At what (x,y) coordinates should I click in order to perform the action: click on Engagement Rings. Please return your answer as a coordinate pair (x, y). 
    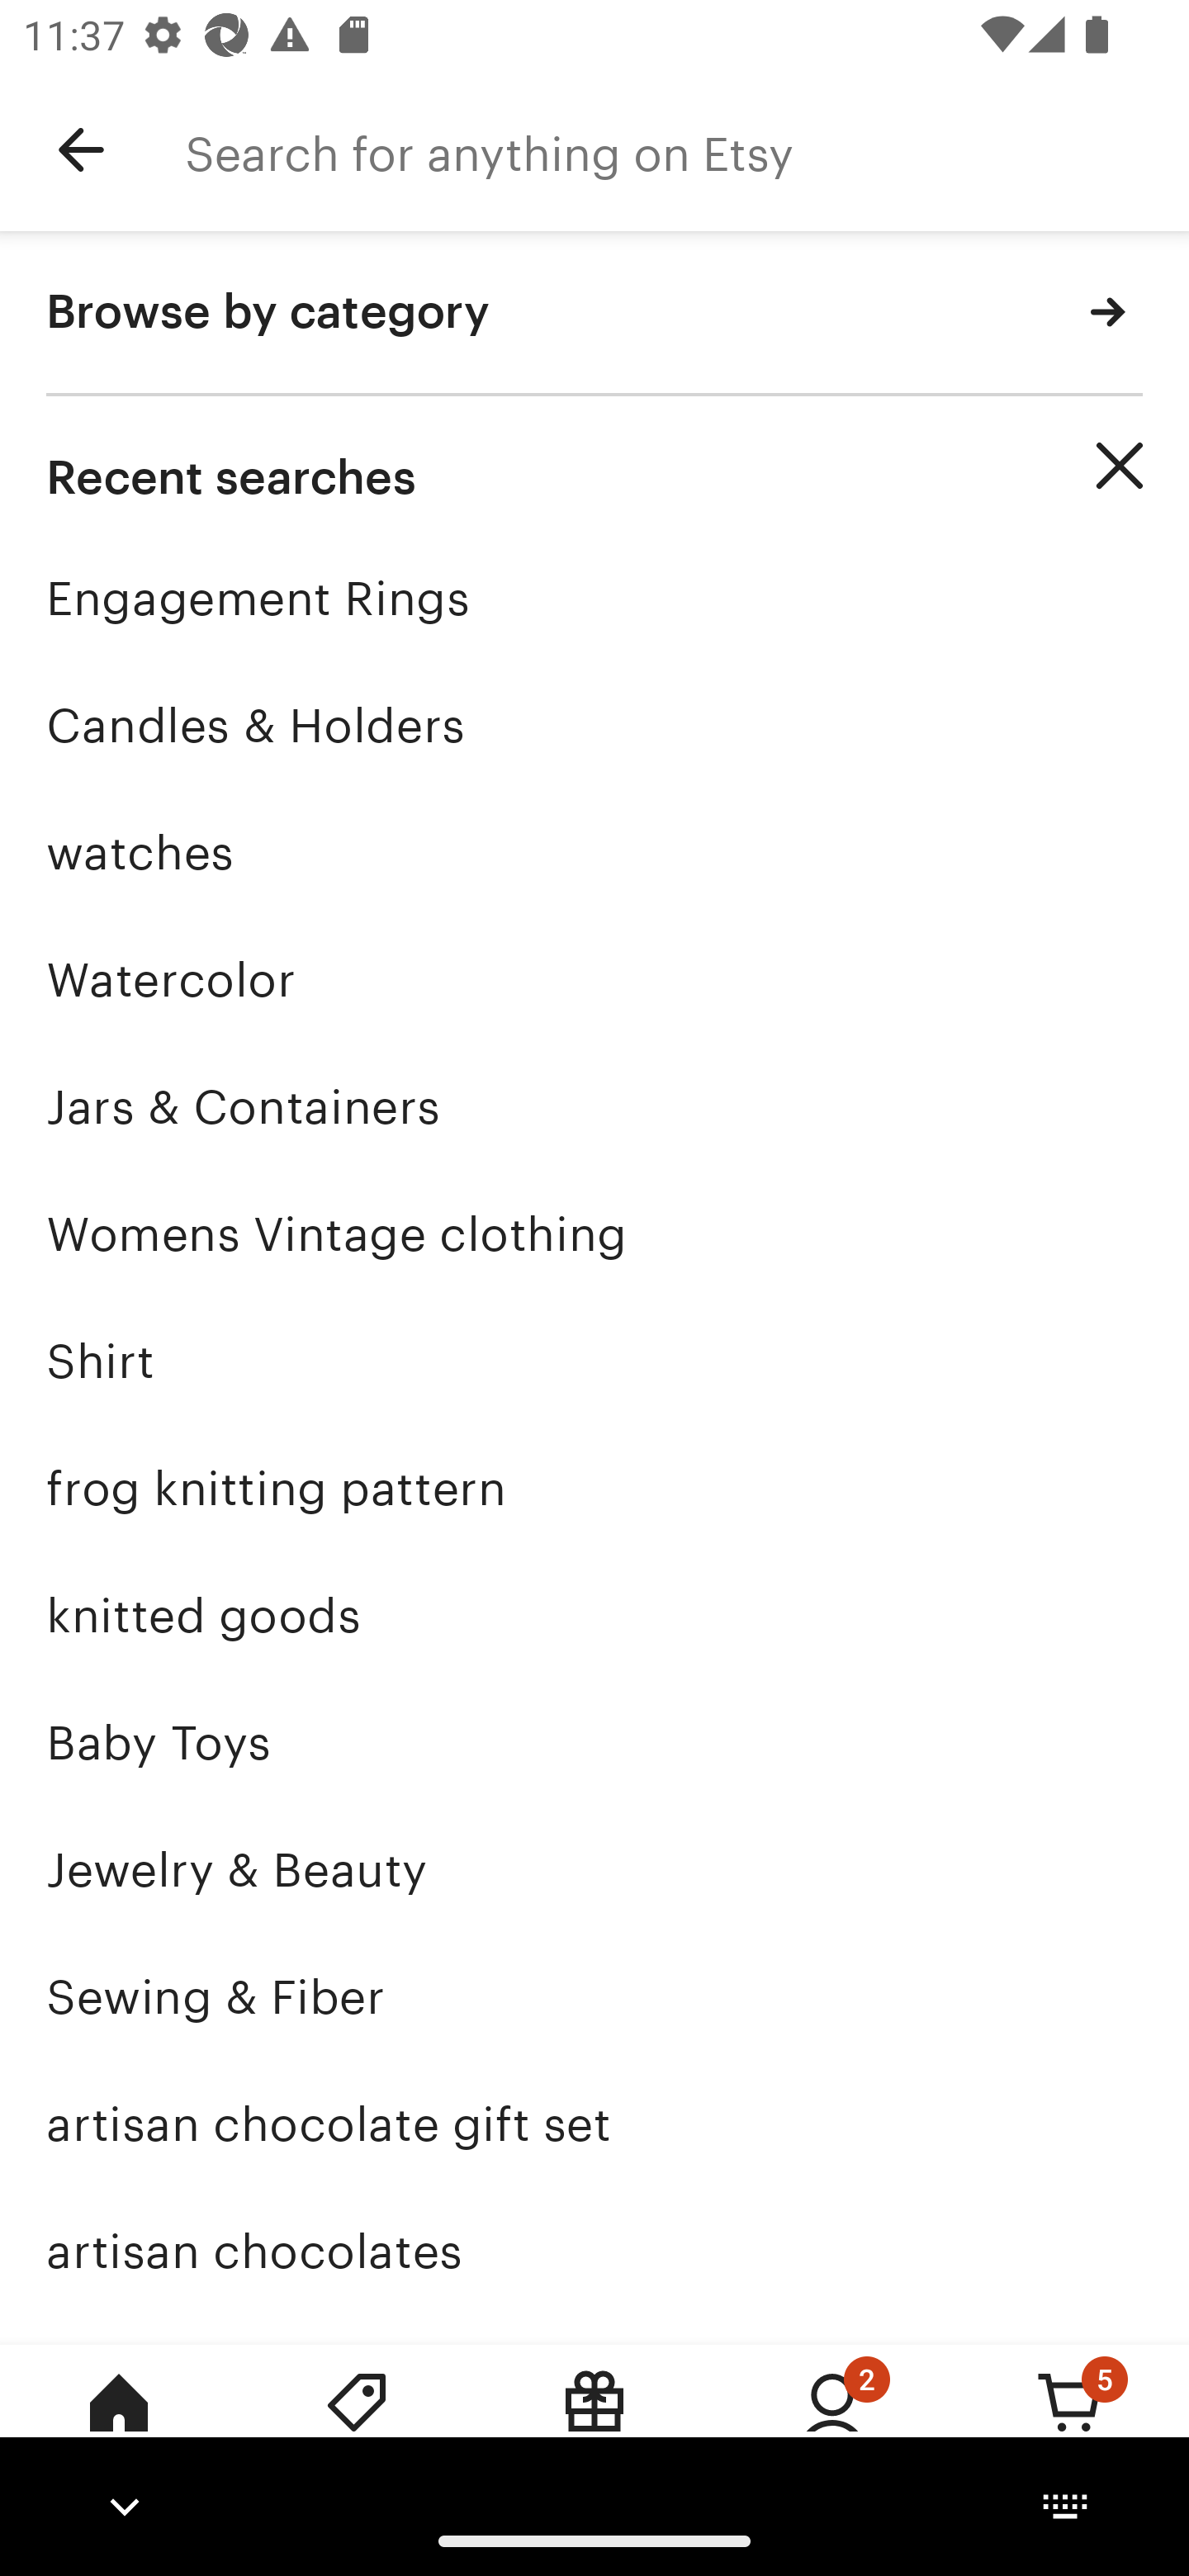
    Looking at the image, I should click on (594, 598).